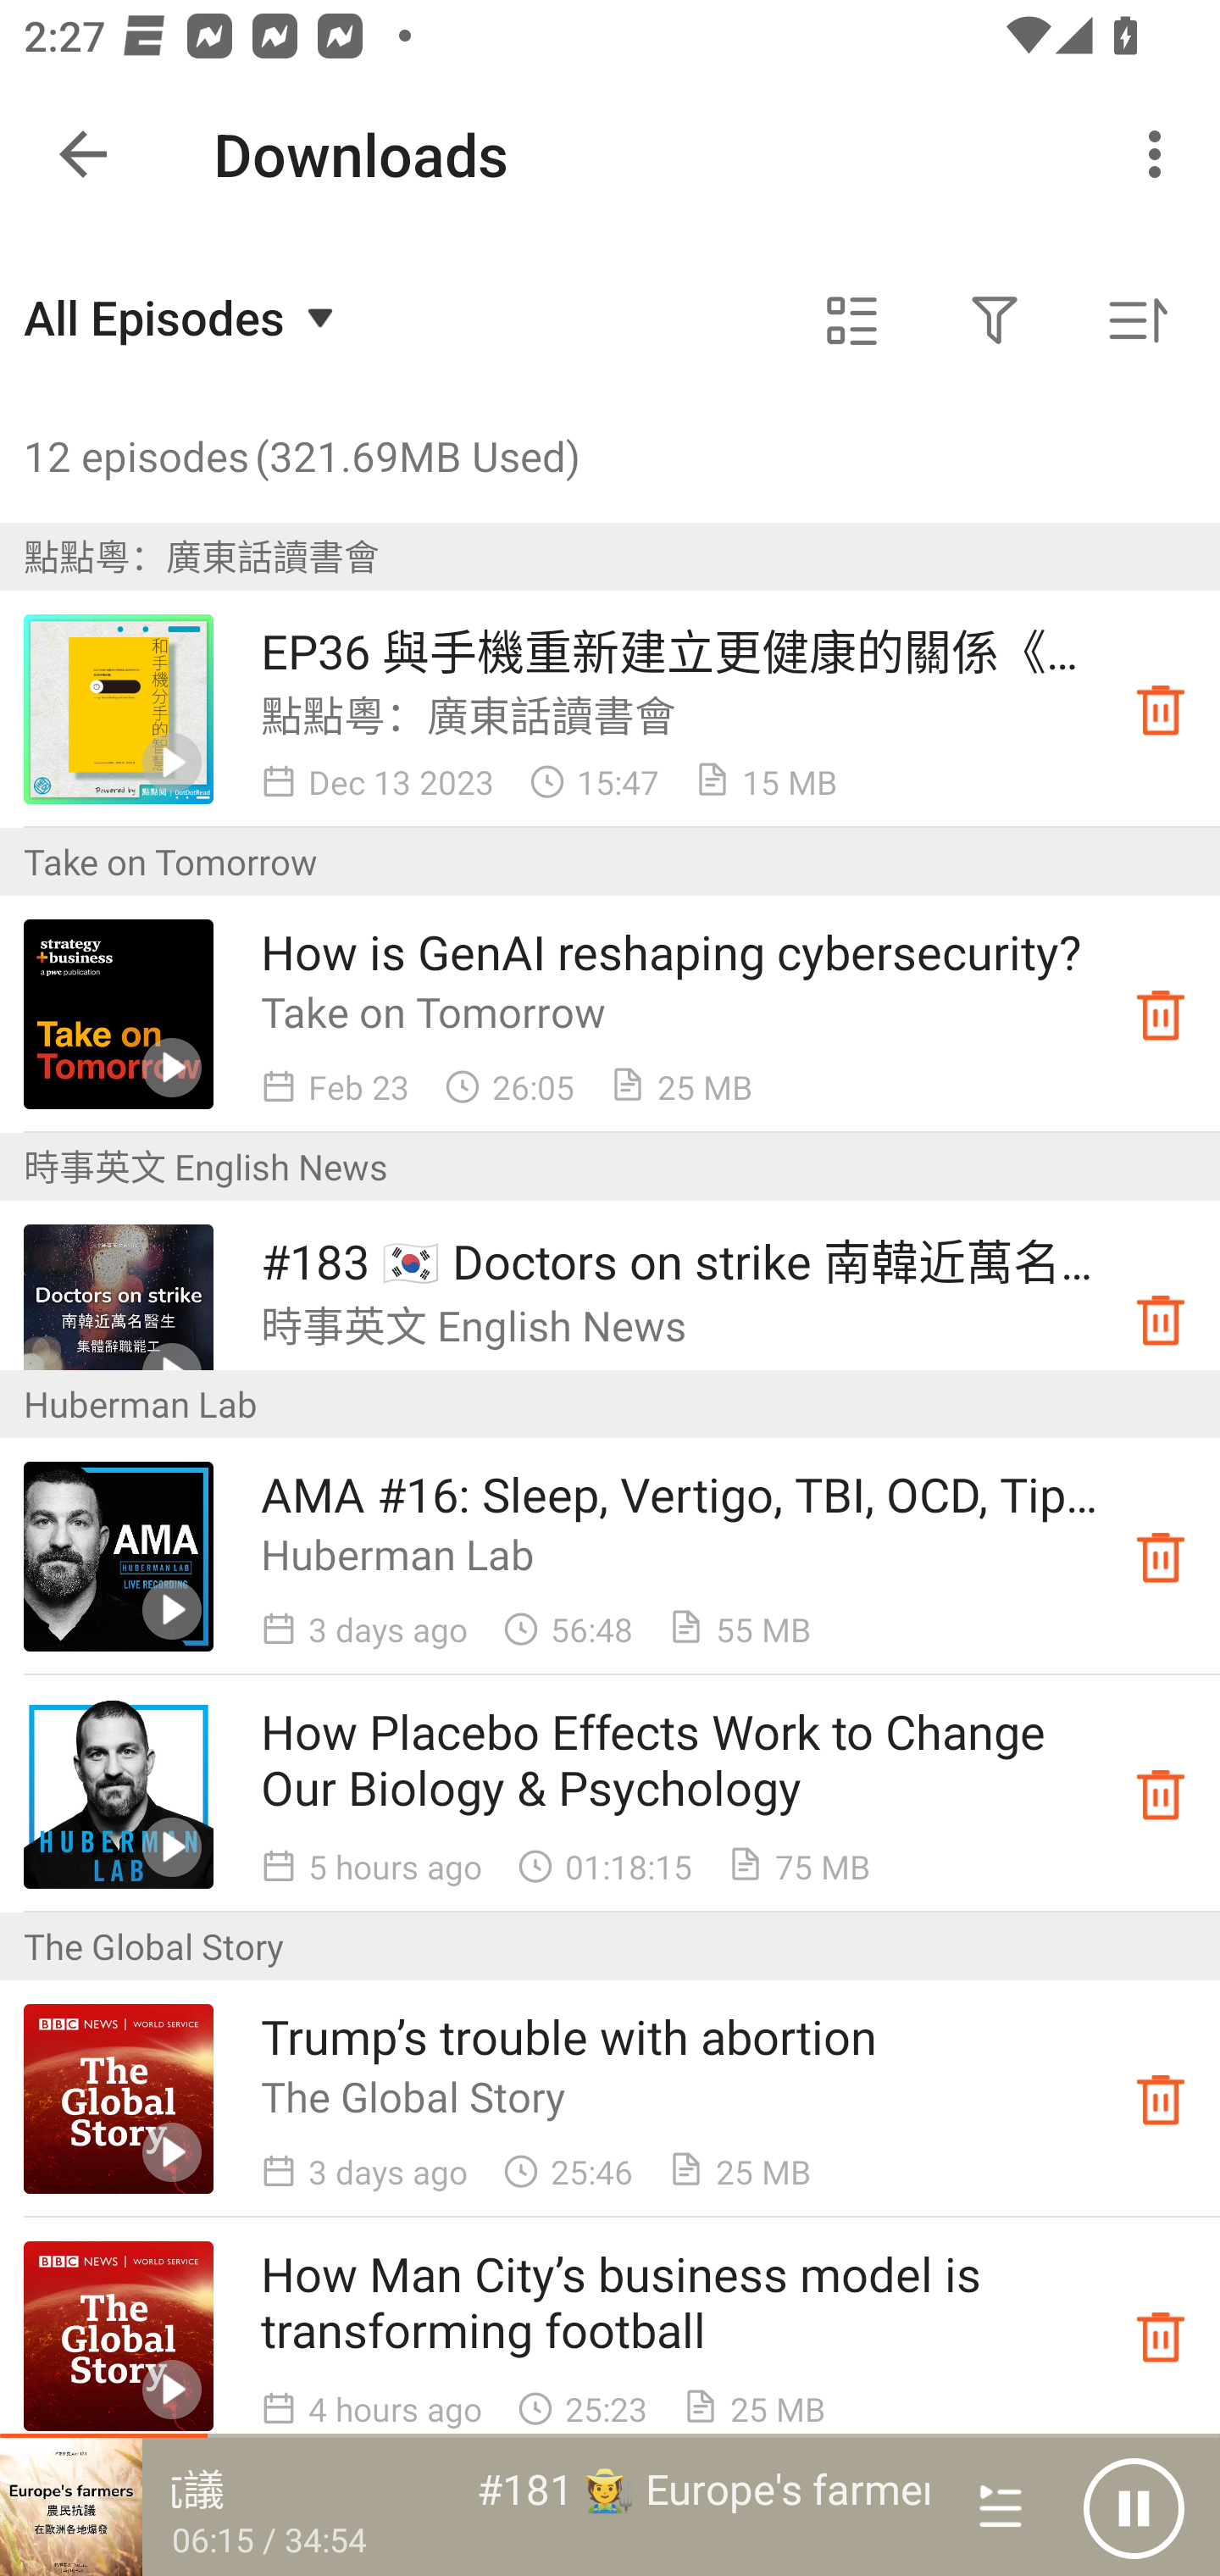 Image resolution: width=1220 pixels, height=2576 pixels. I want to click on Downloaded, so click(1161, 1319).